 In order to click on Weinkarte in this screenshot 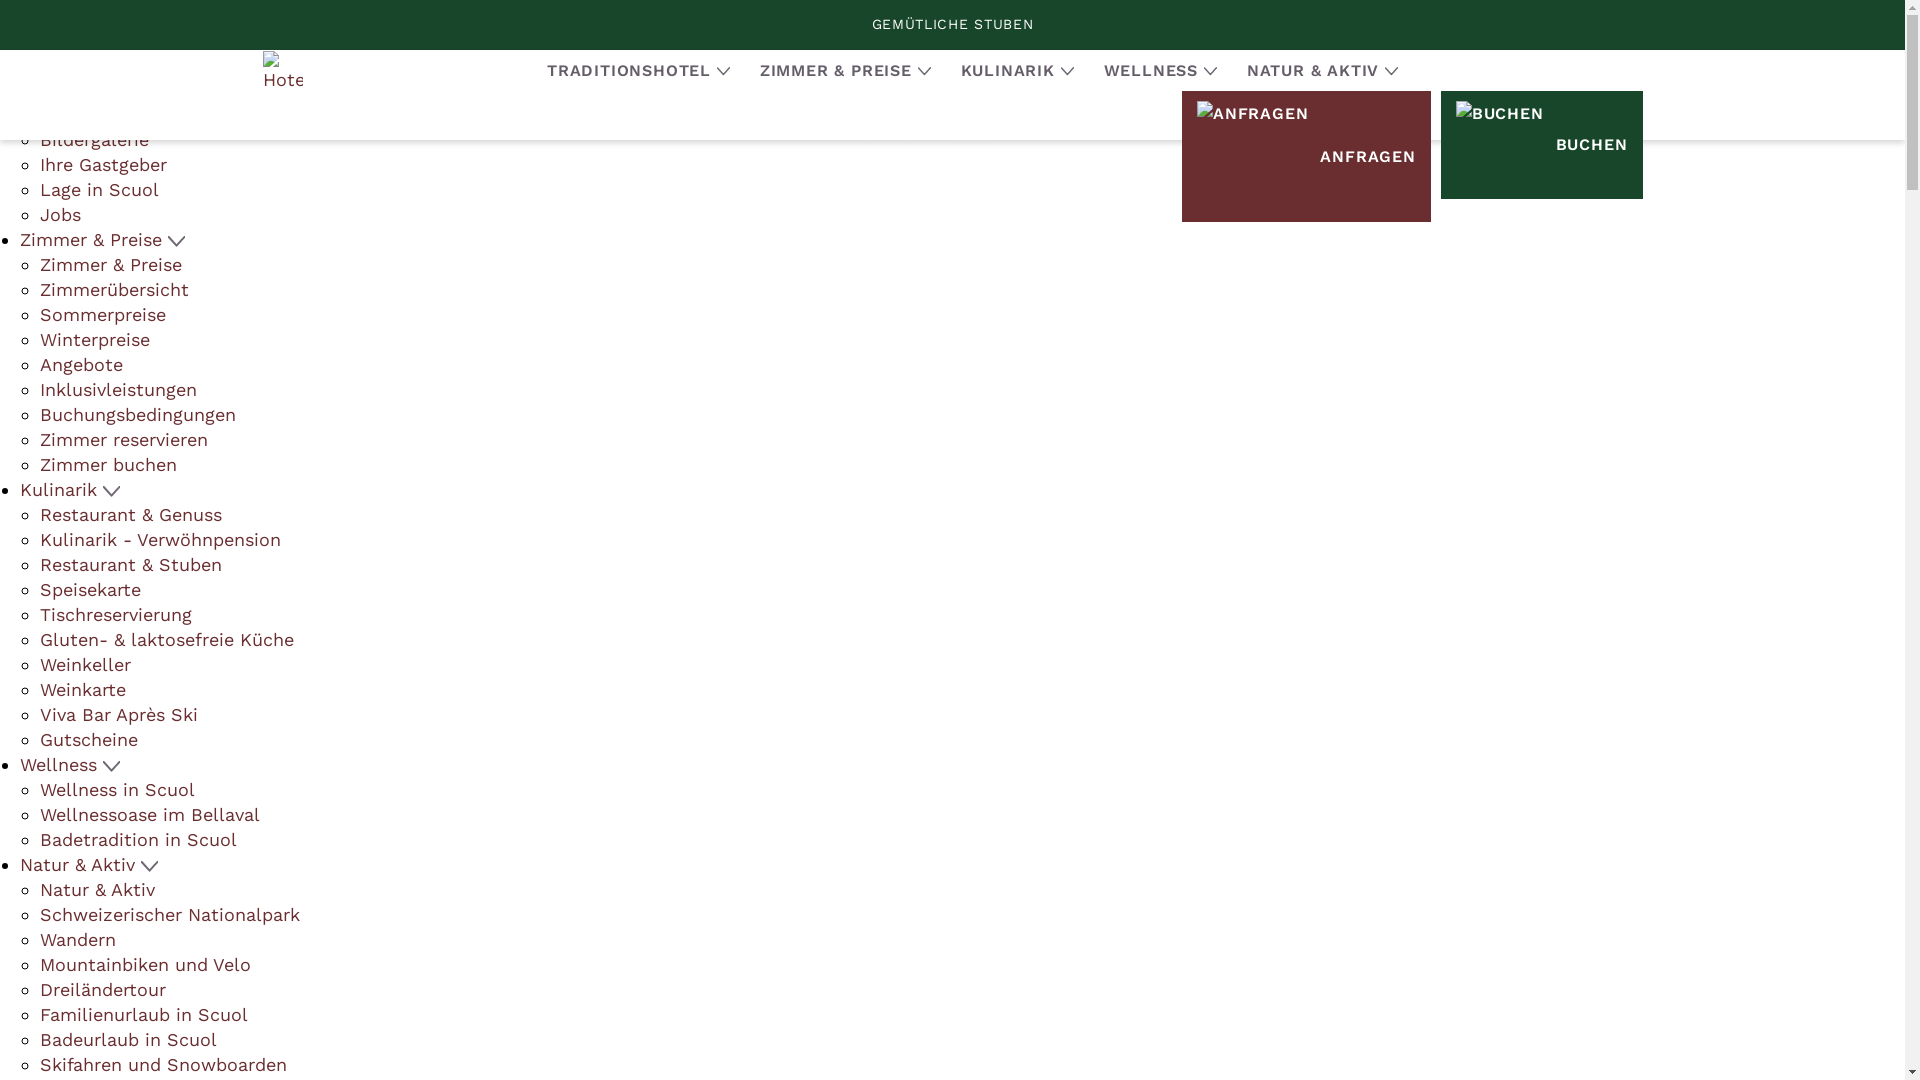, I will do `click(83, 690)`.